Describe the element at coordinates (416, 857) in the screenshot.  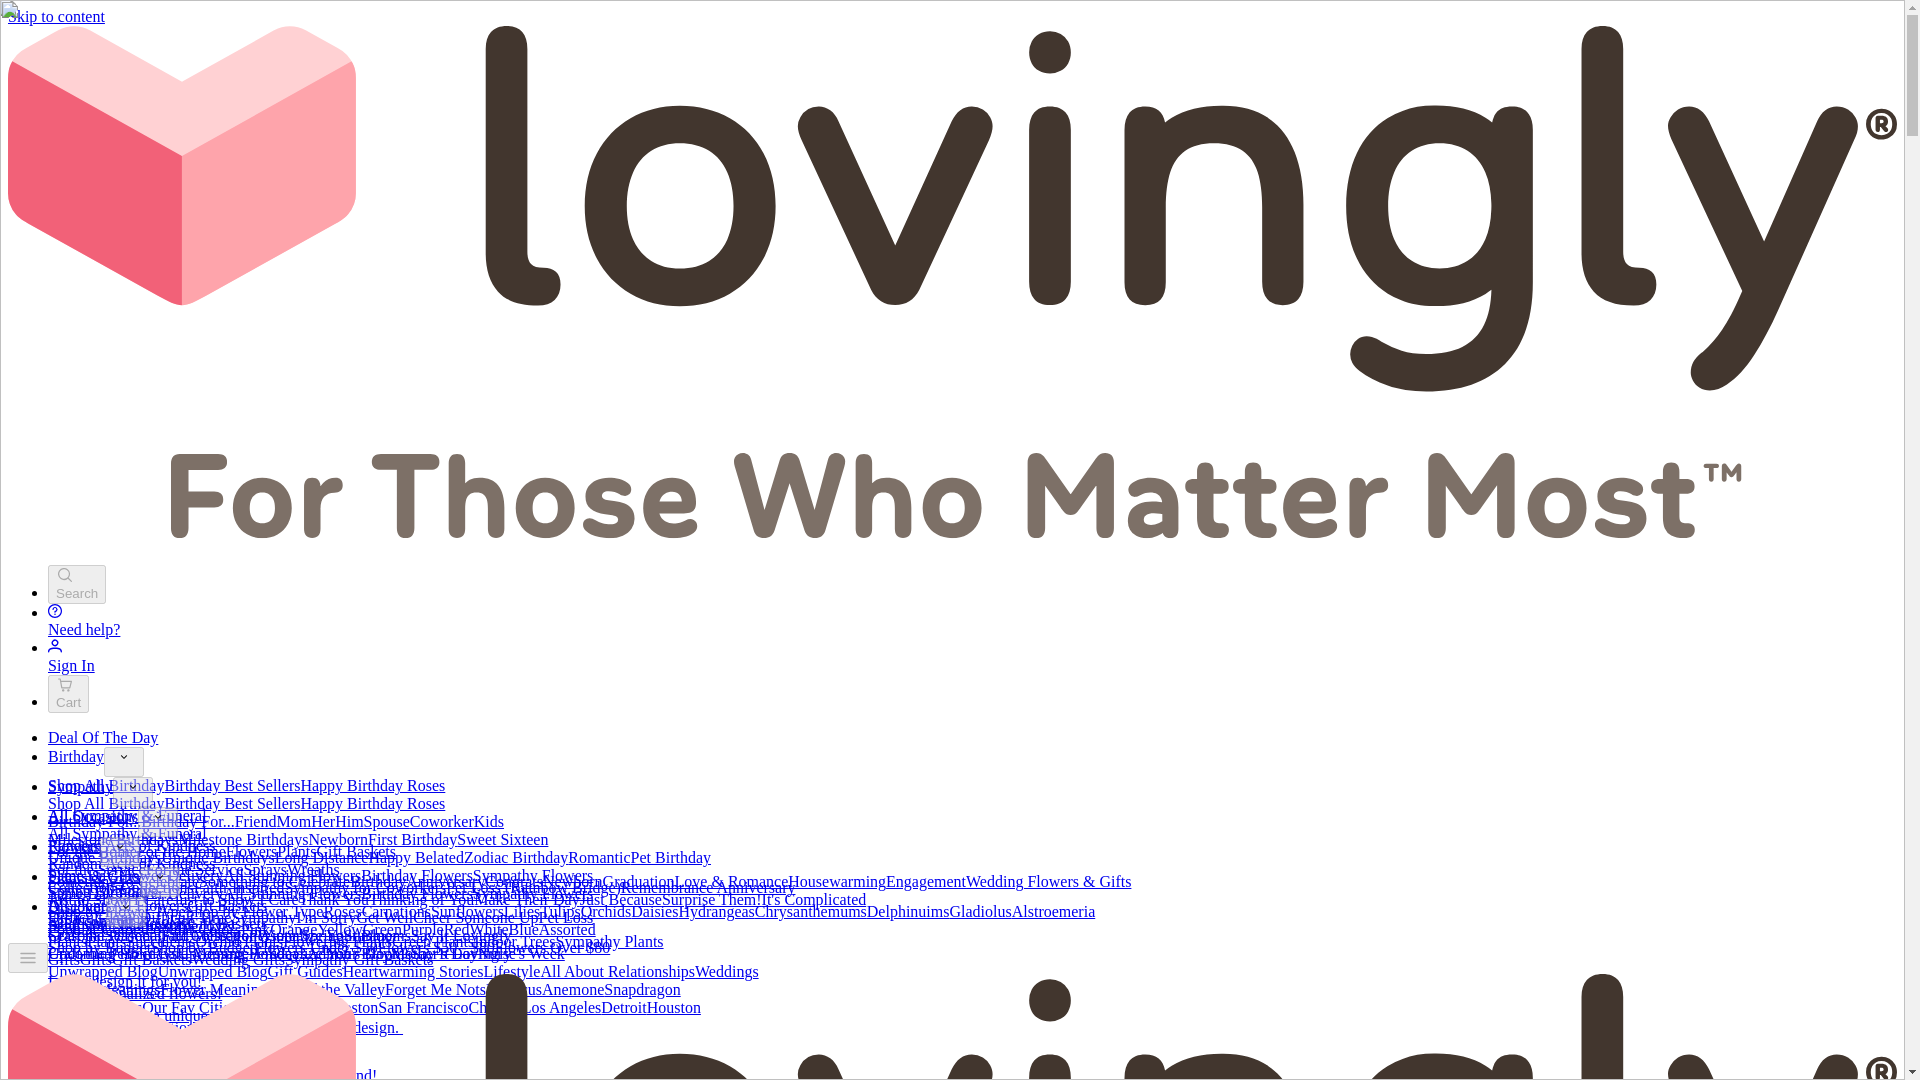
I see `Happy Belated` at that location.